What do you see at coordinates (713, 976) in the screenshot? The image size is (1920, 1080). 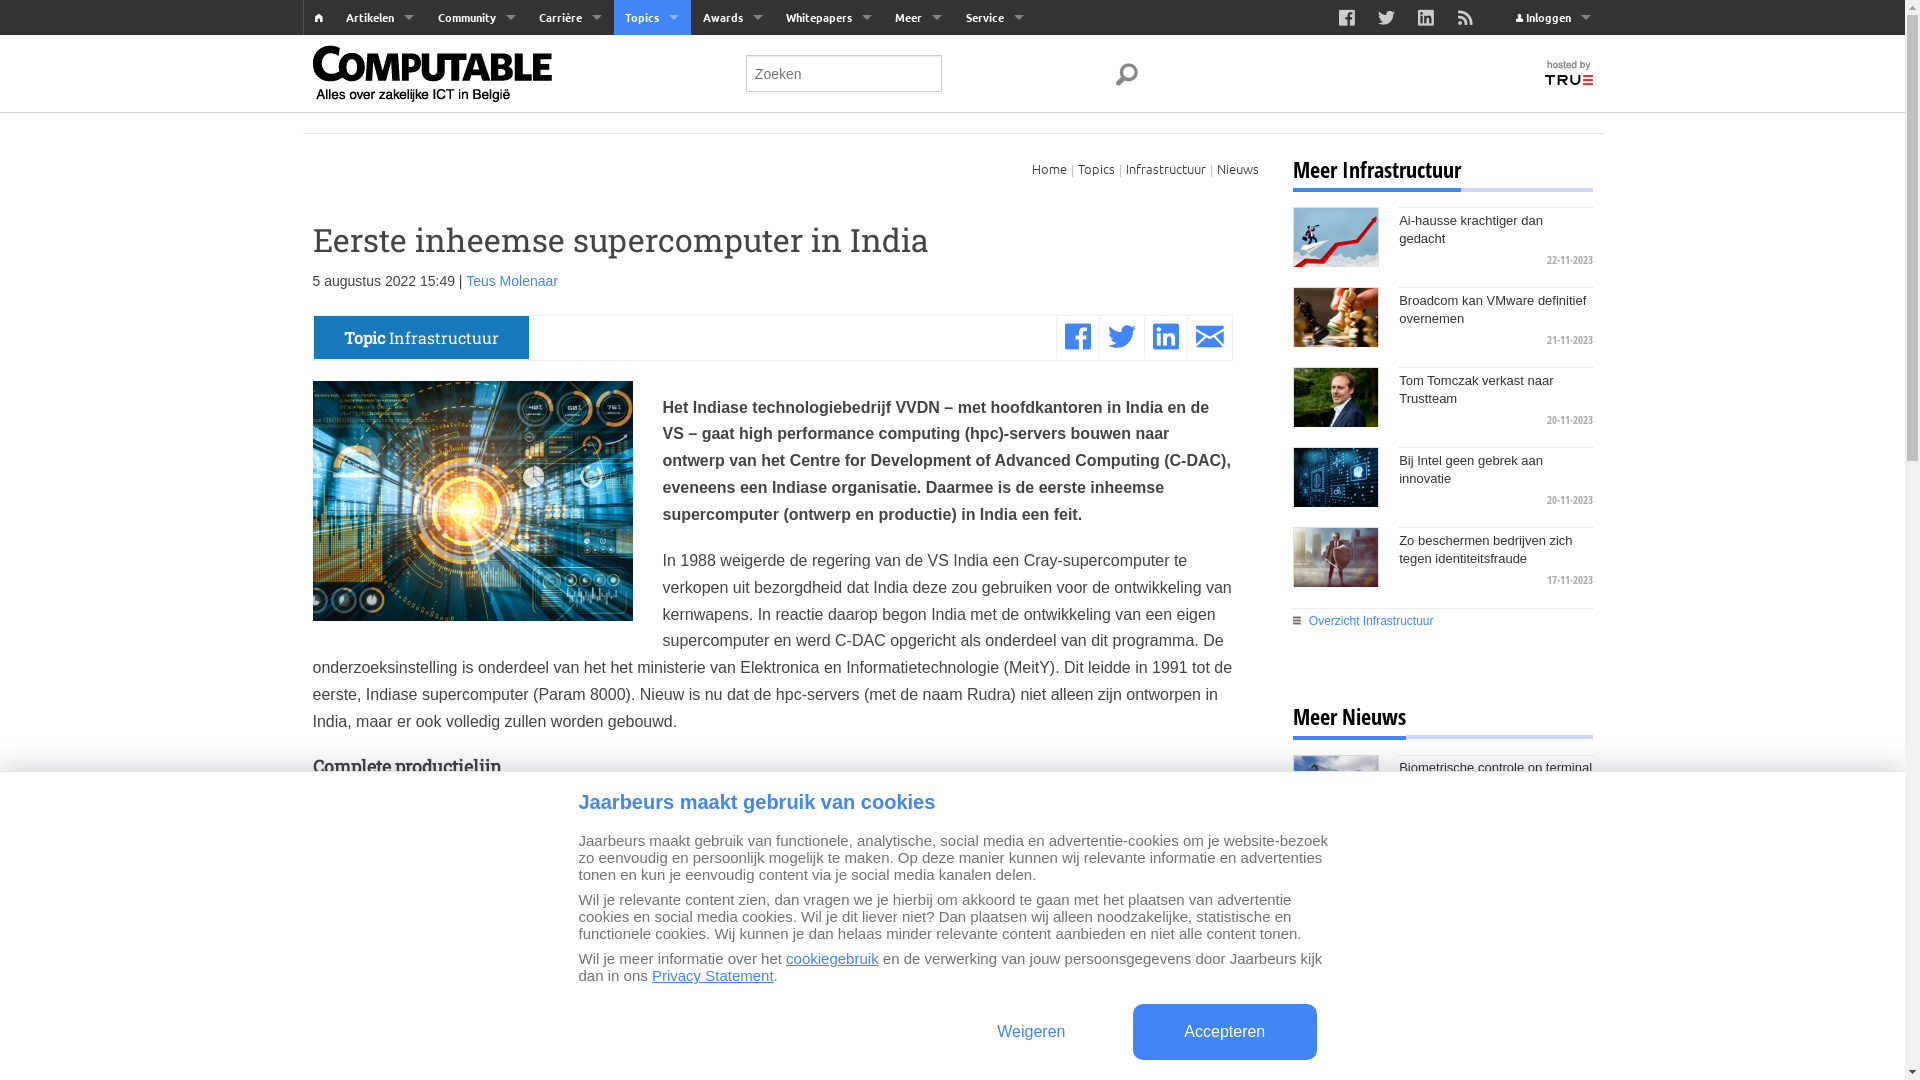 I see `Privacy Statement` at bounding box center [713, 976].